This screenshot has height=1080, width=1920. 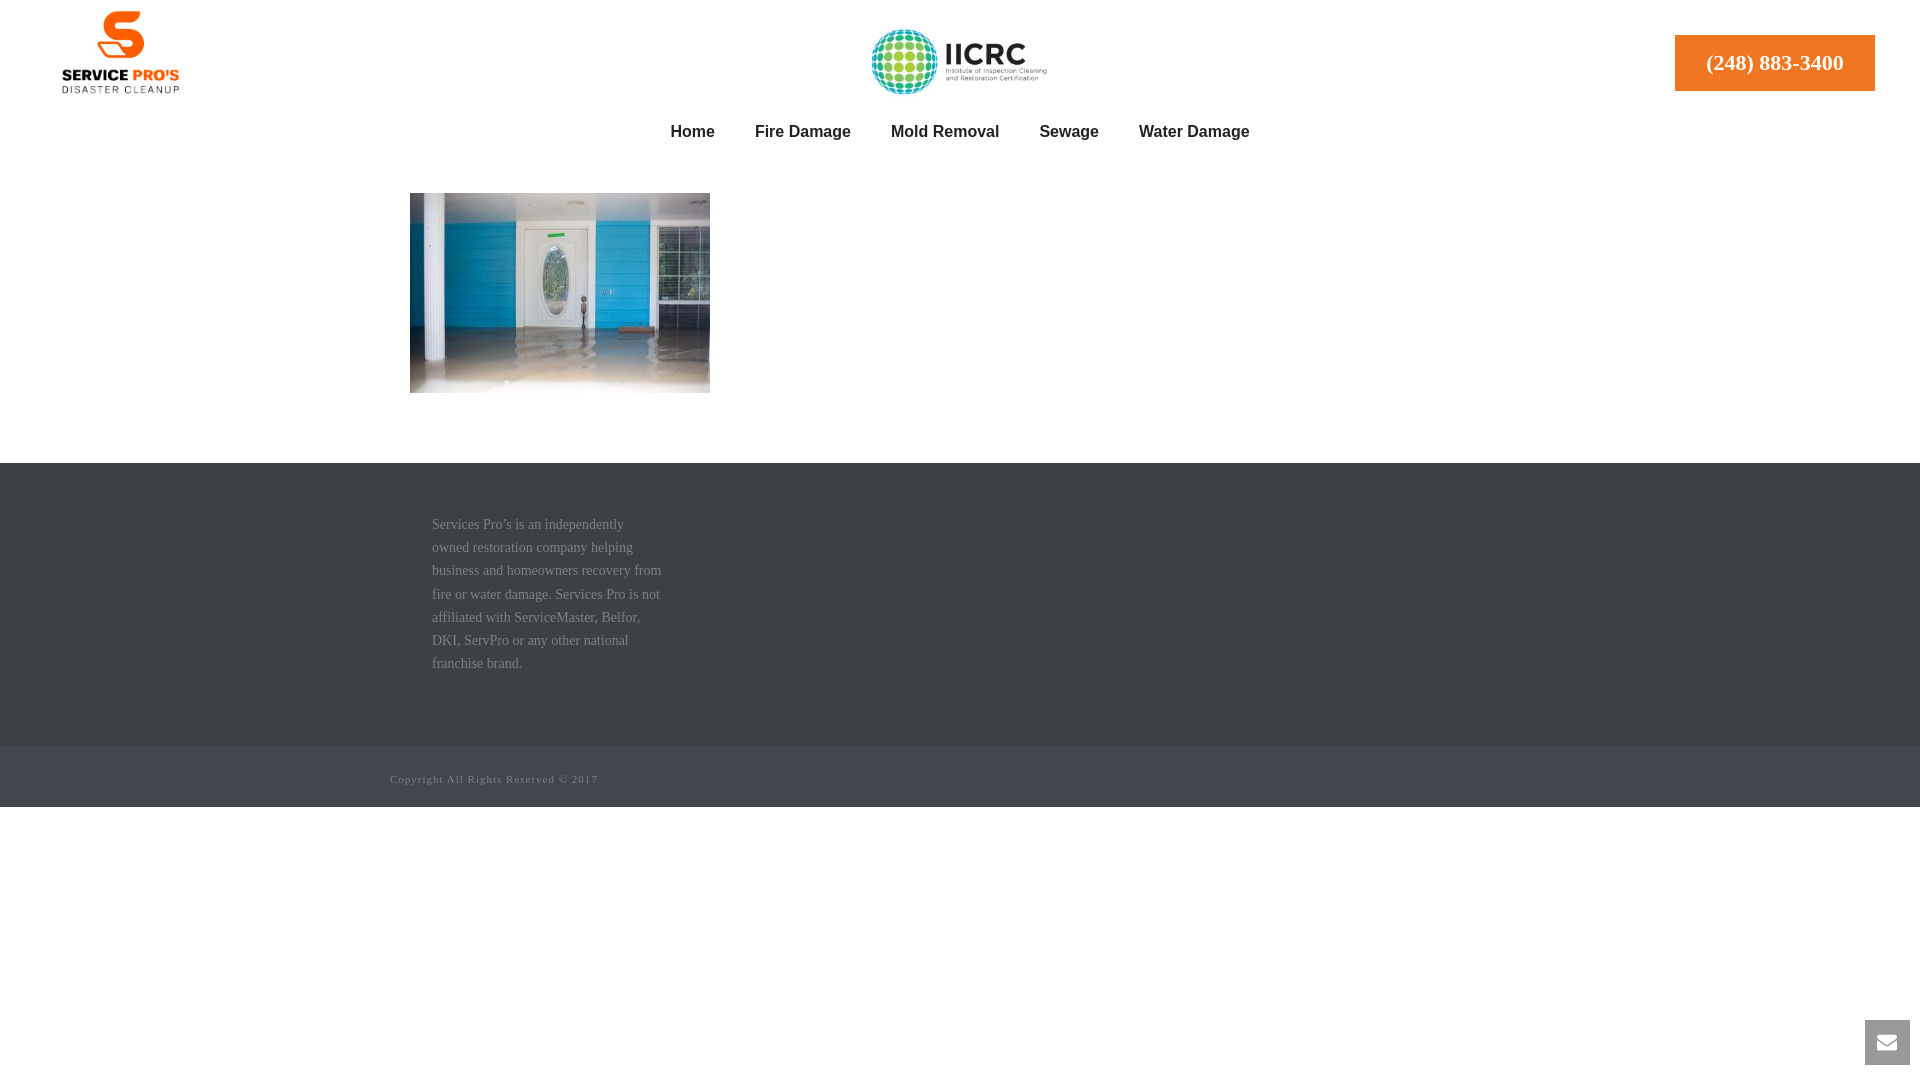 What do you see at coordinates (692, 128) in the screenshot?
I see `Home` at bounding box center [692, 128].